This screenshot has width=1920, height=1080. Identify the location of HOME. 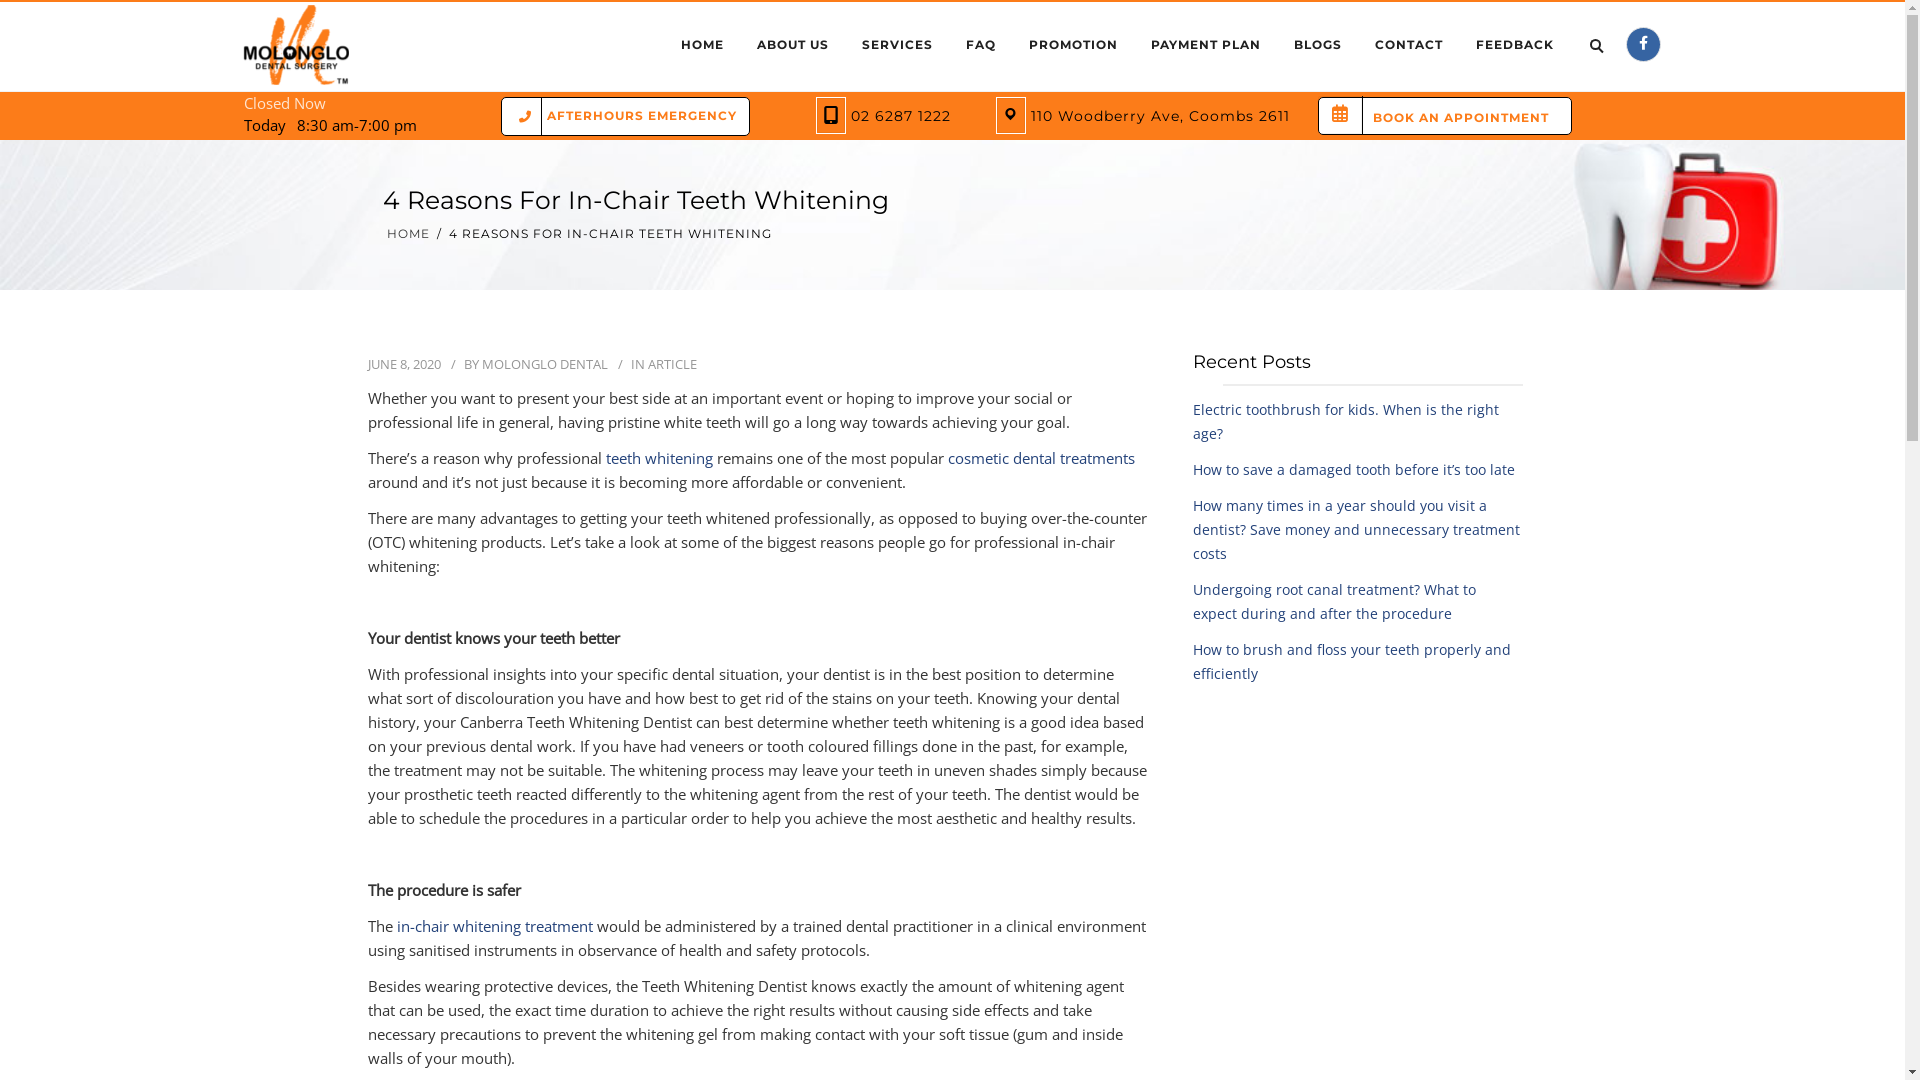
(408, 234).